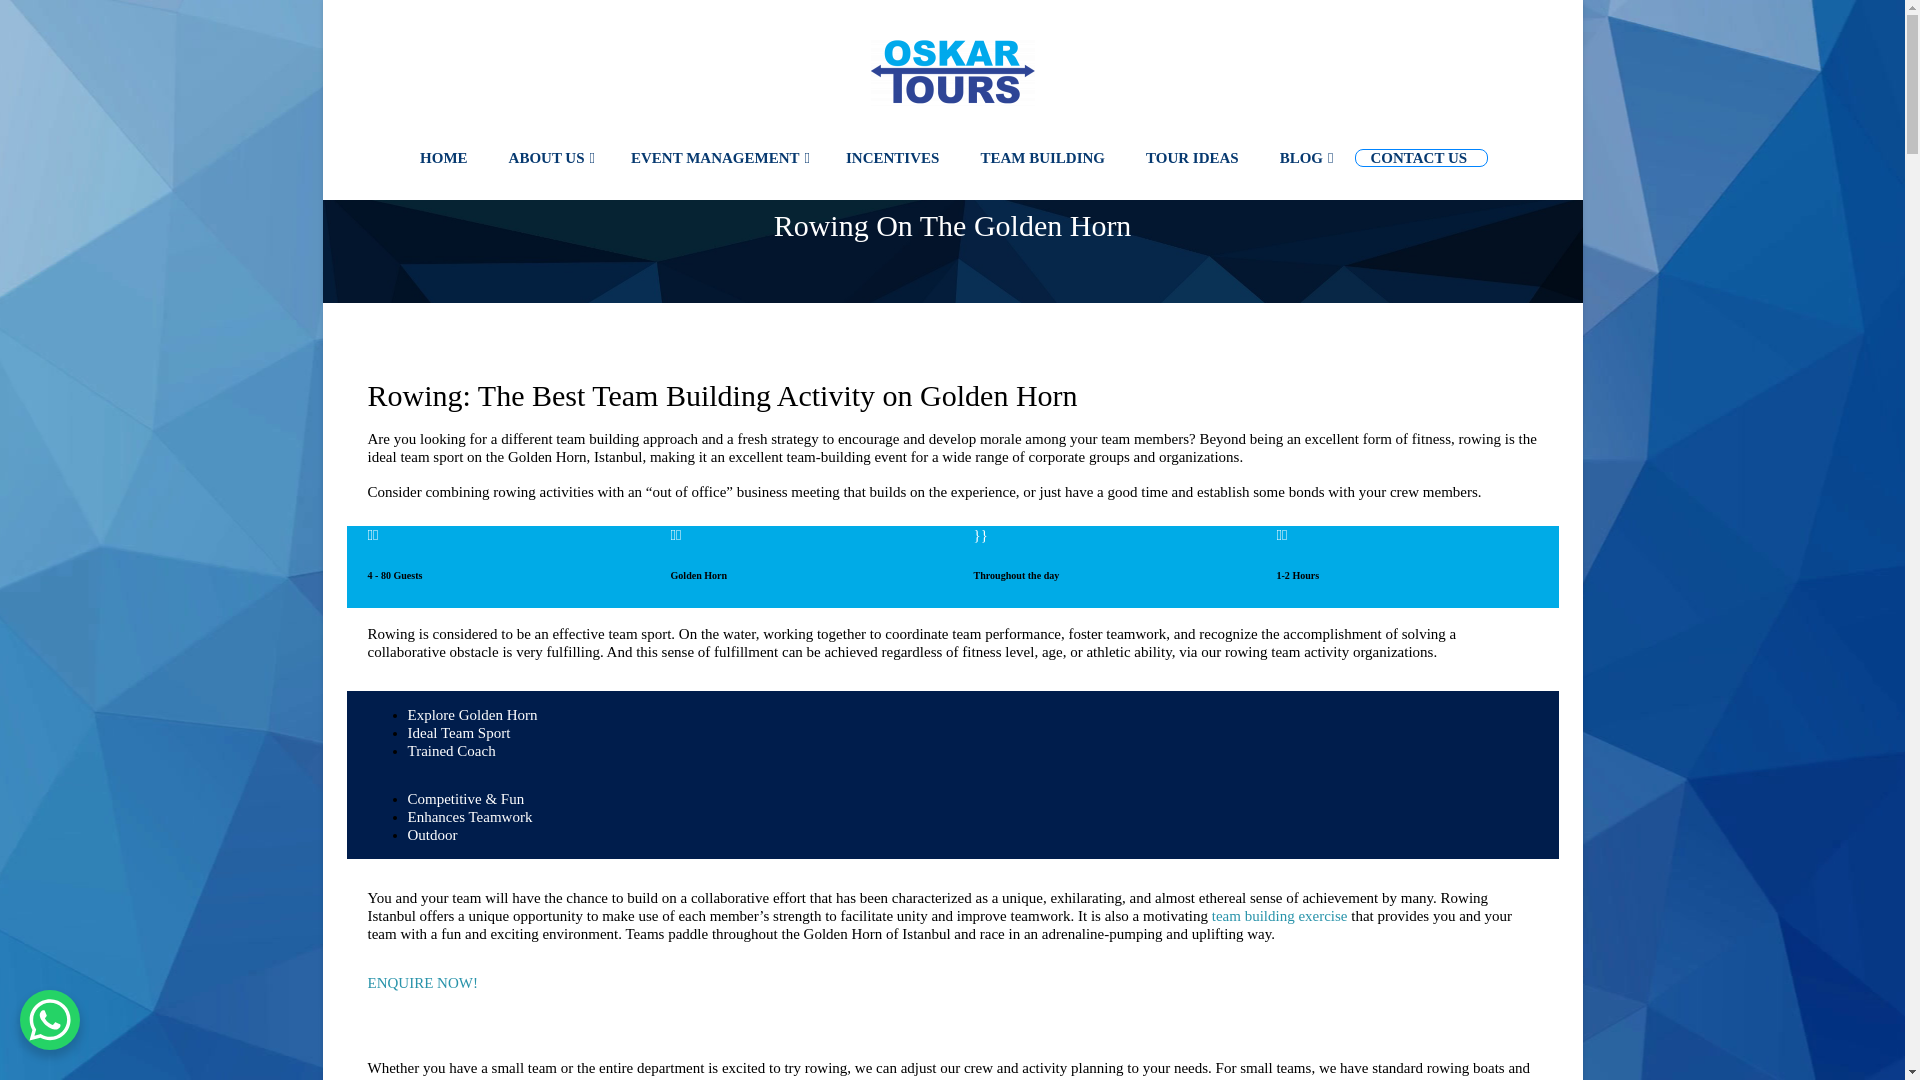 This screenshot has width=1920, height=1080. I want to click on TOUR IDEAS, so click(1194, 158).